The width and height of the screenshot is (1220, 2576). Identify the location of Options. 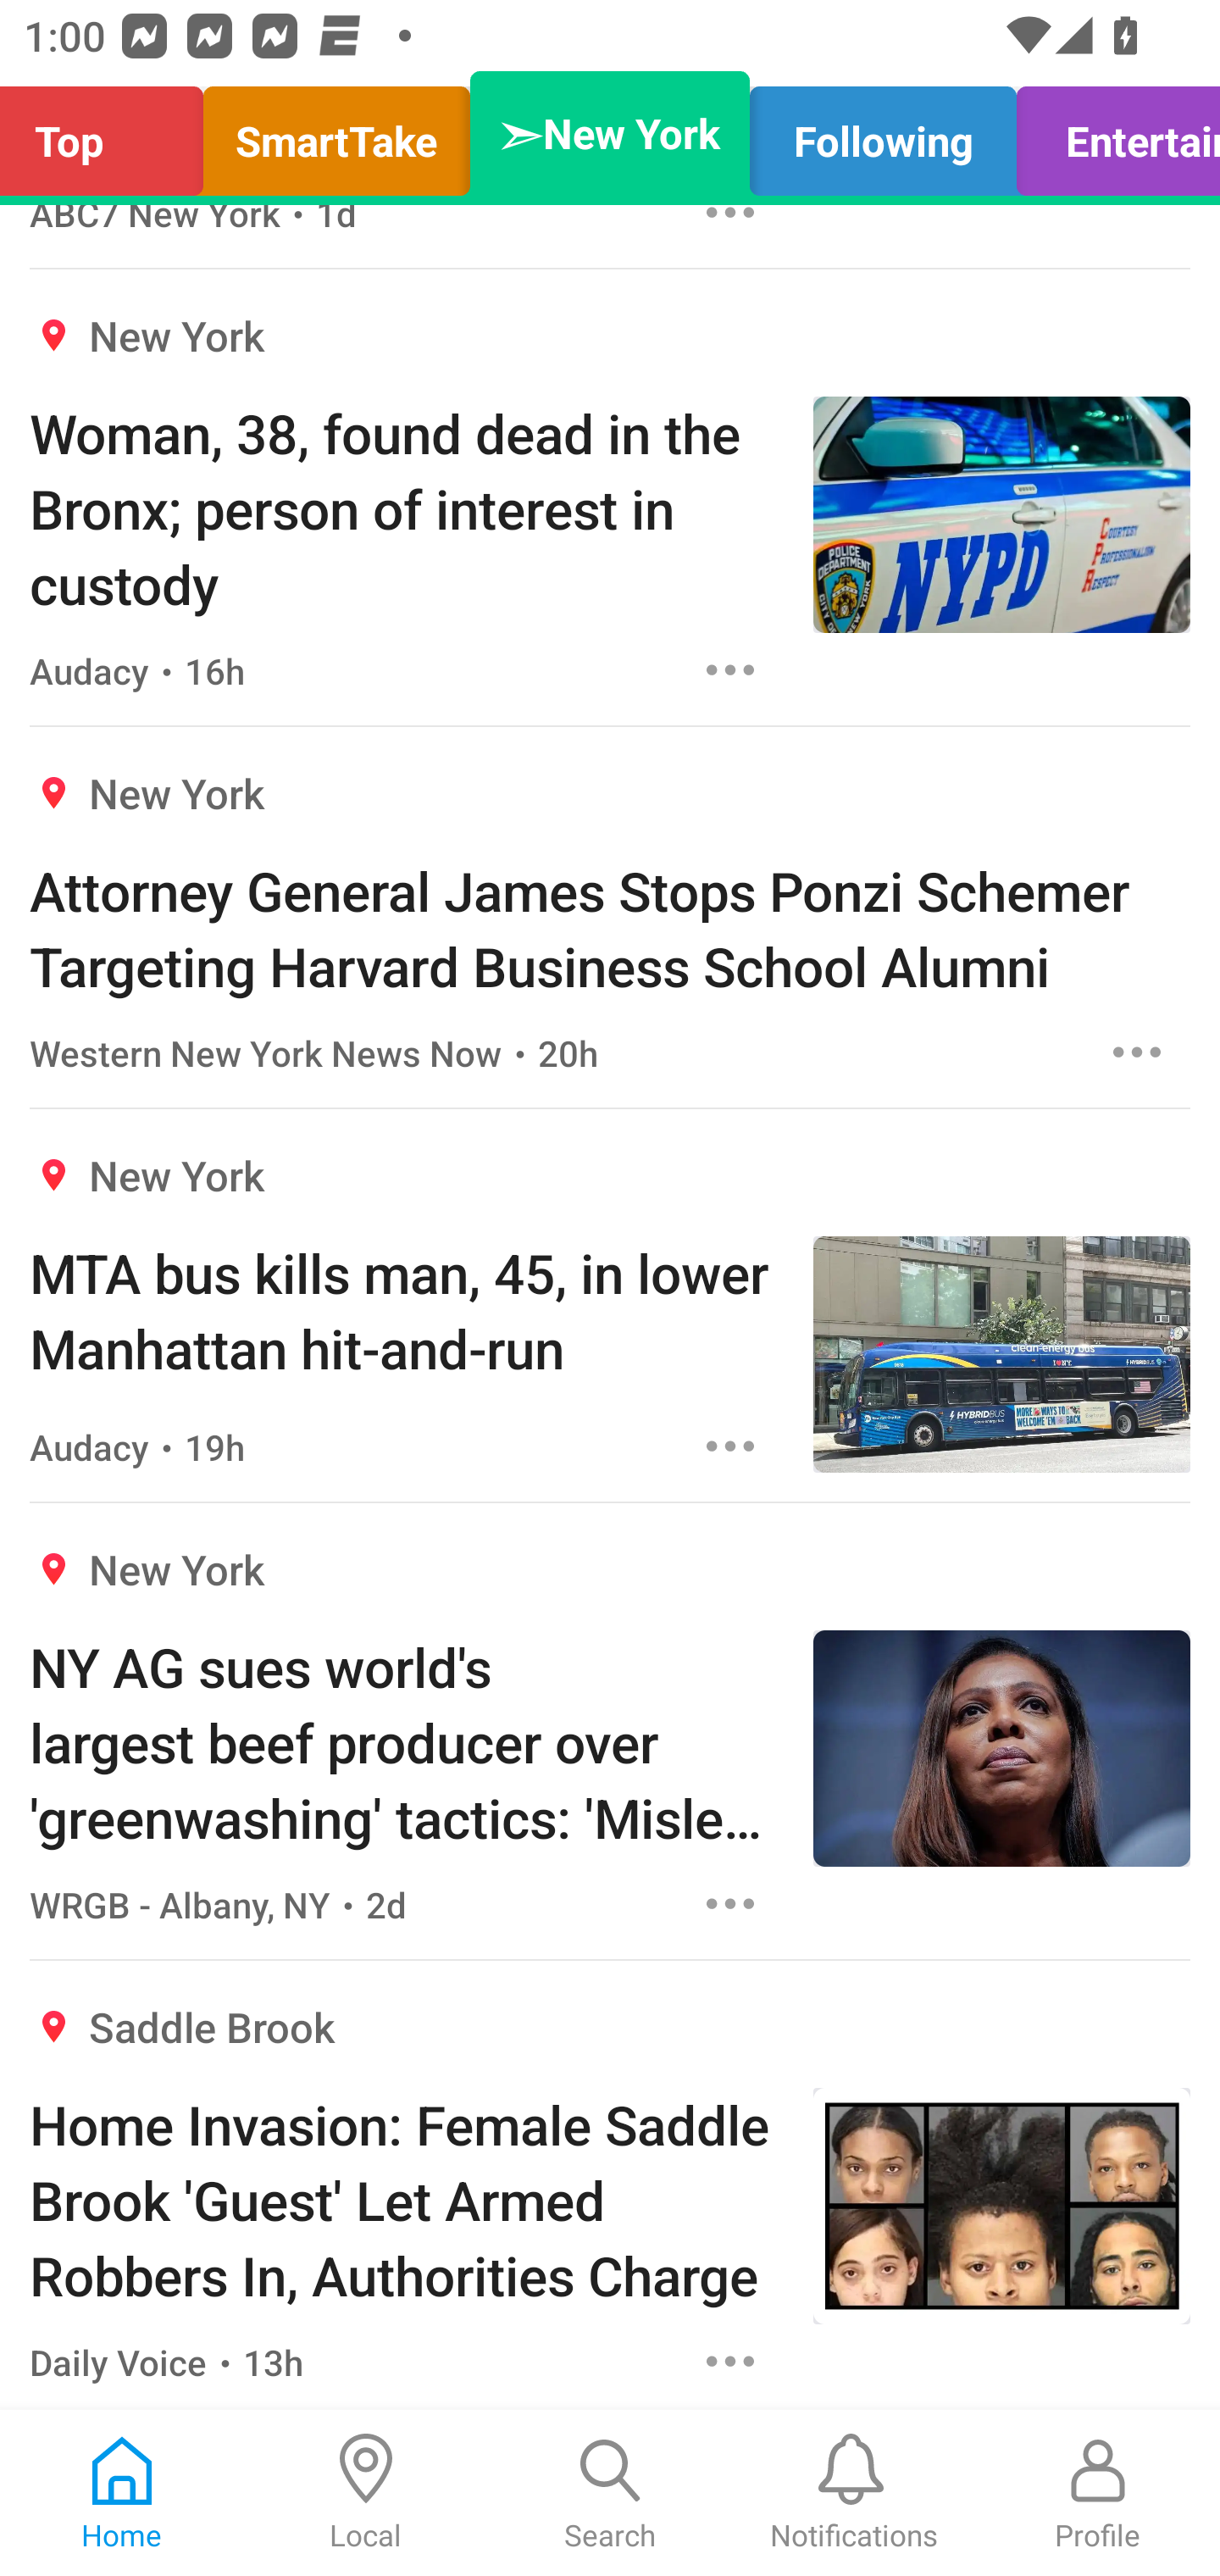
(1137, 1052).